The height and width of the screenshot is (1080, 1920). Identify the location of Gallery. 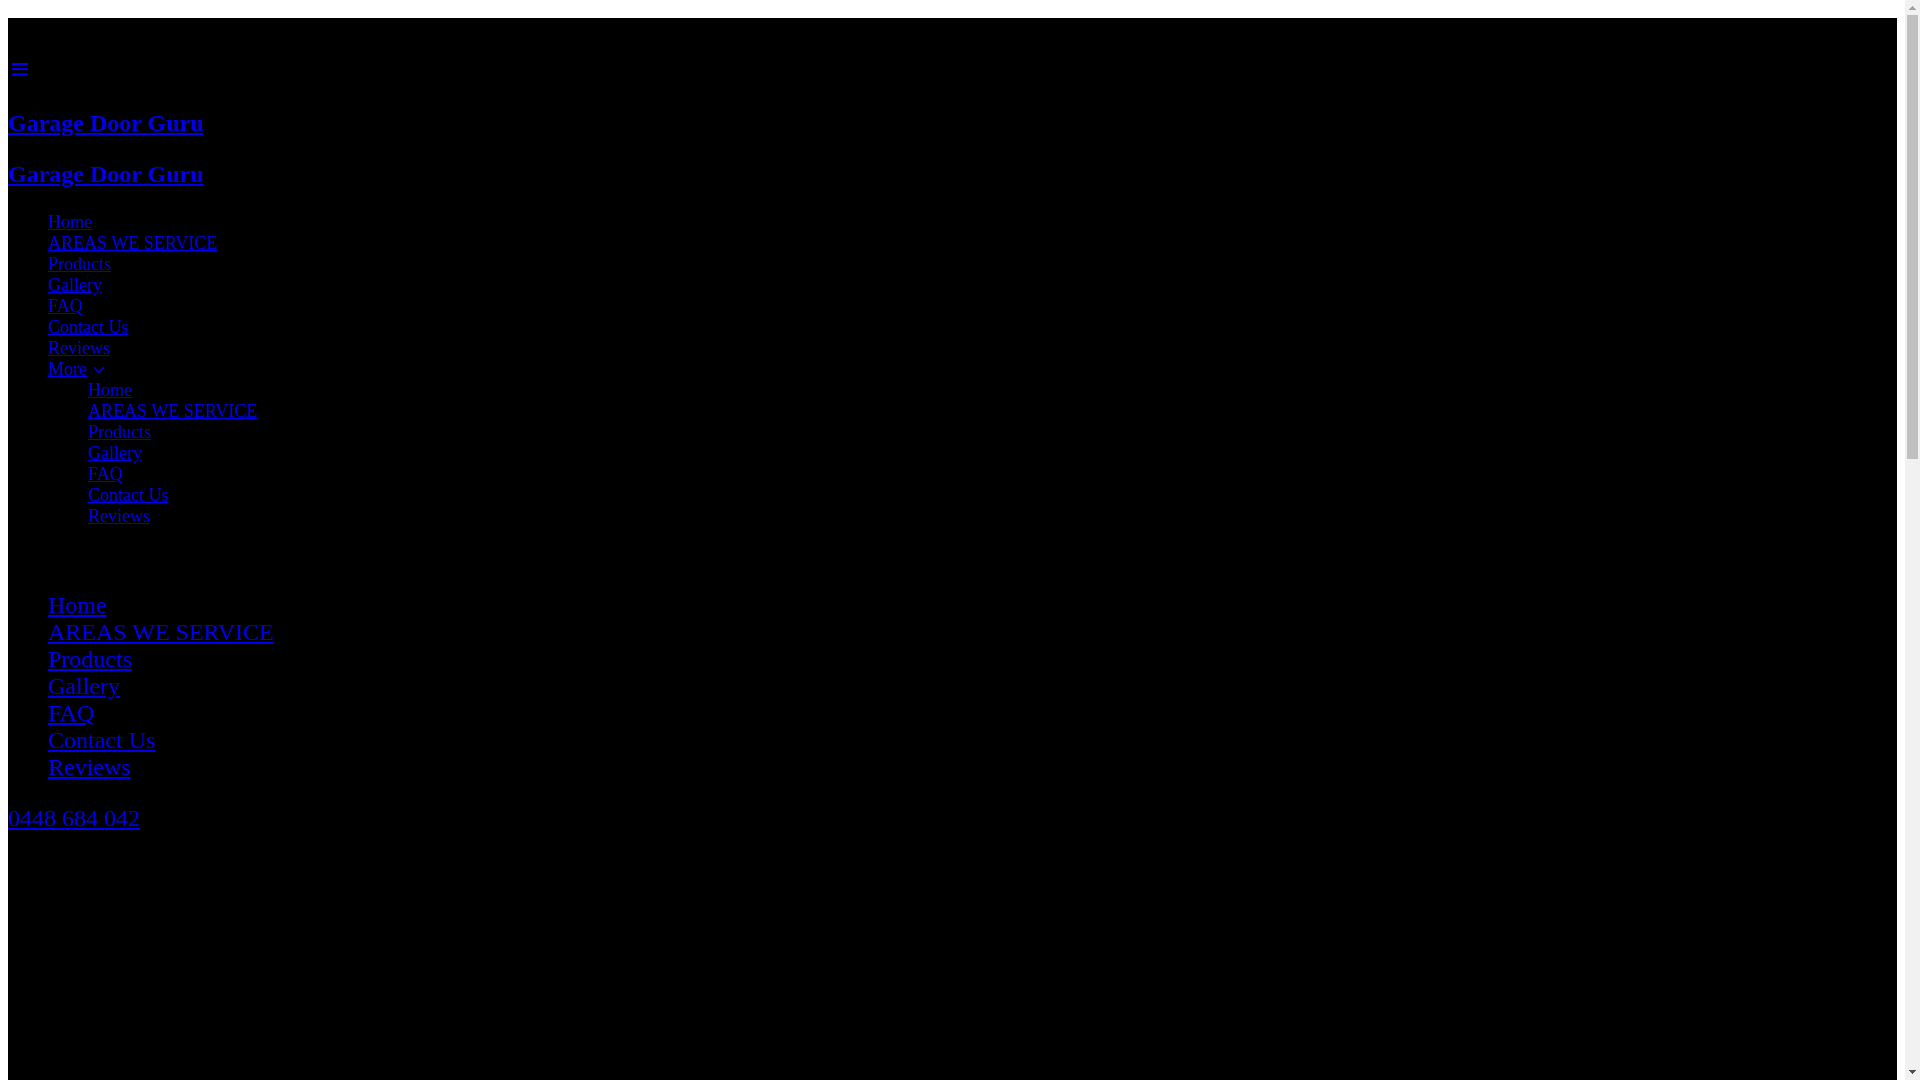
(84, 686).